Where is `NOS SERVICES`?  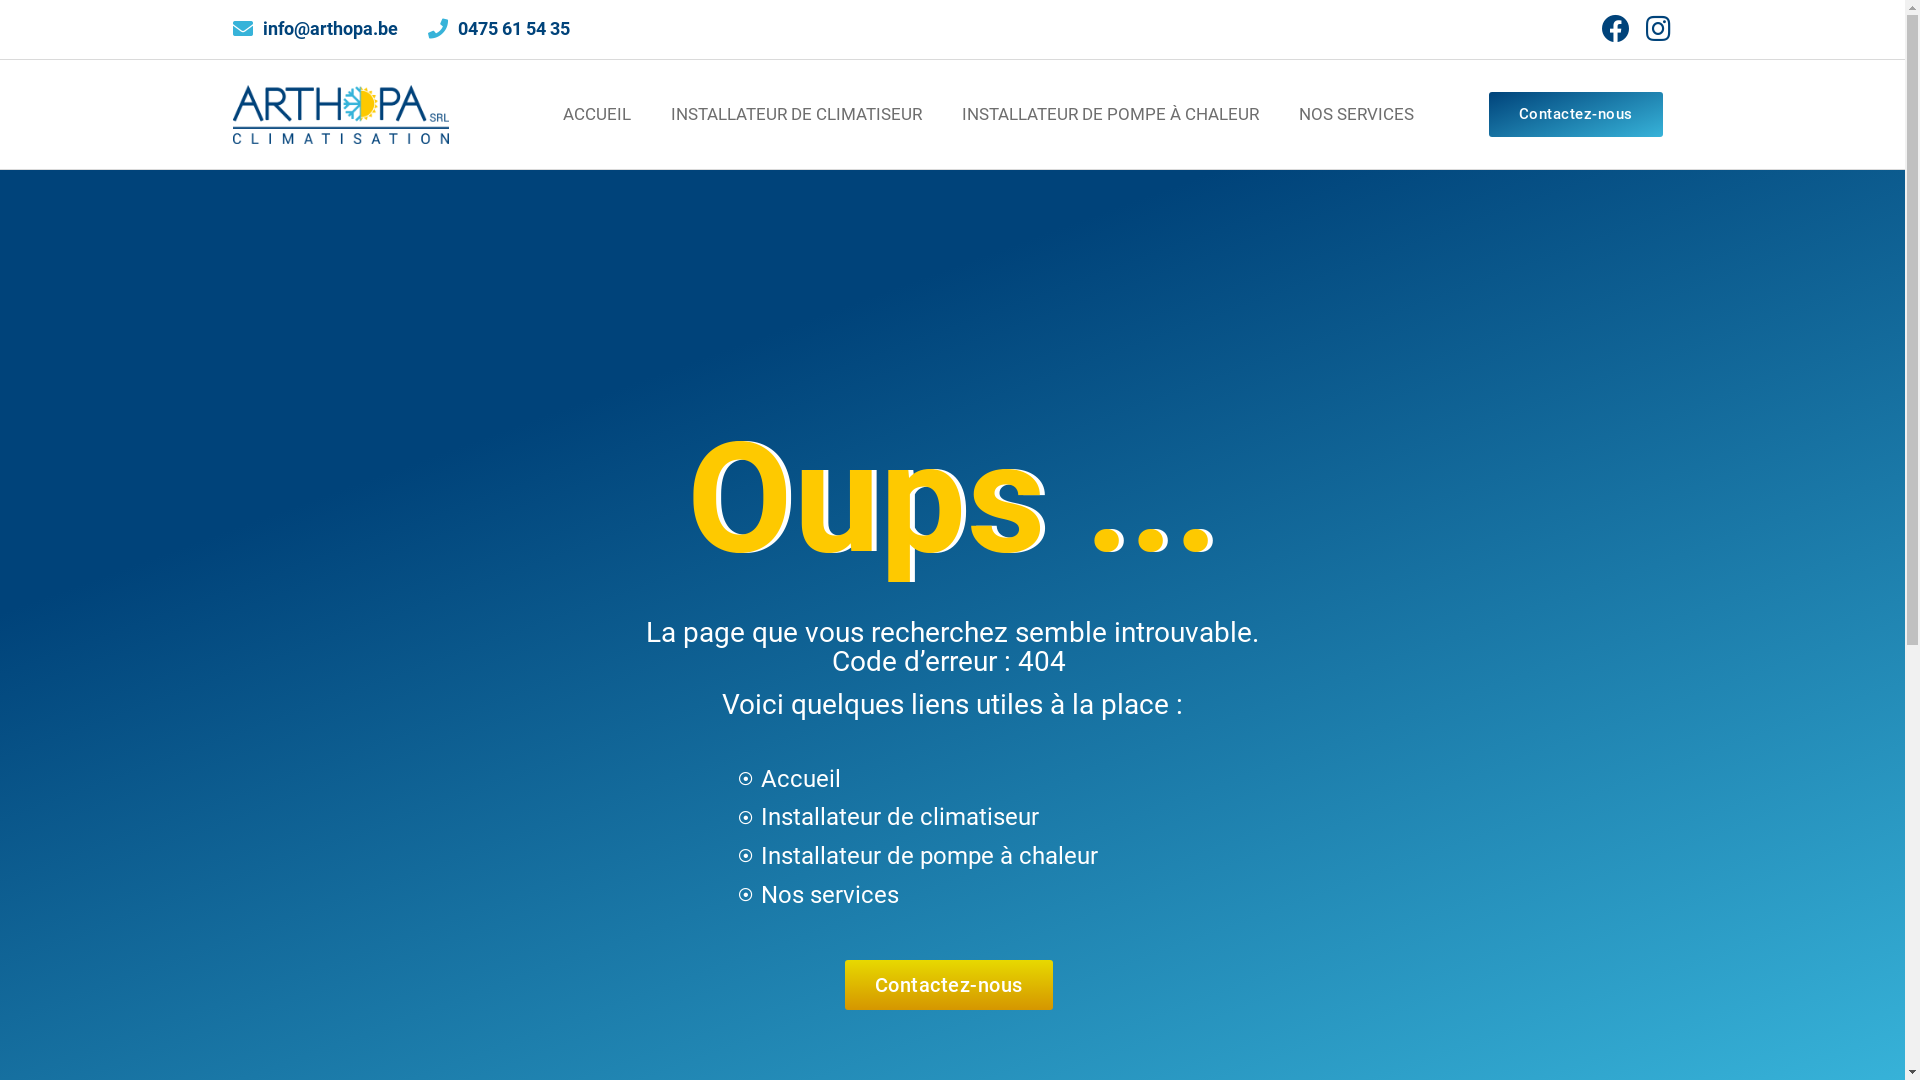 NOS SERVICES is located at coordinates (1356, 114).